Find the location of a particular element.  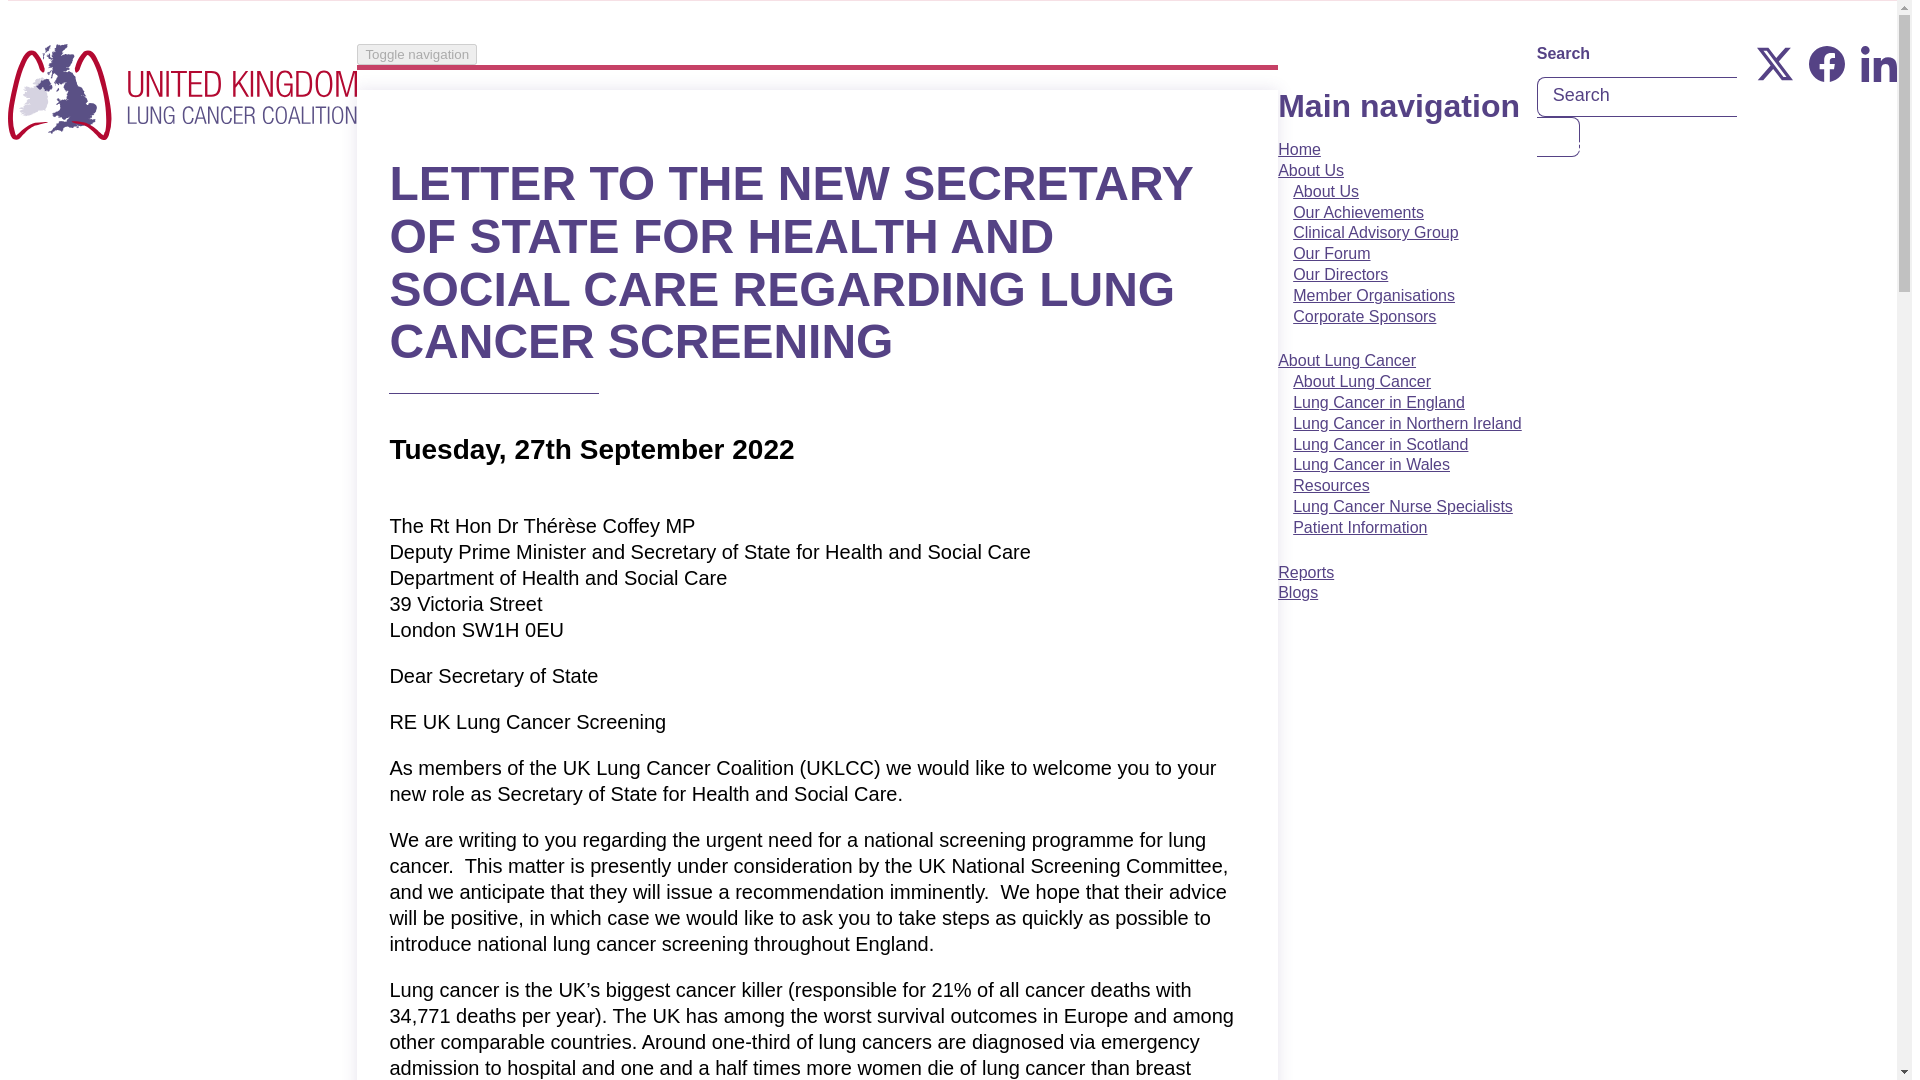

Lung Cancer in Wales is located at coordinates (1371, 464).